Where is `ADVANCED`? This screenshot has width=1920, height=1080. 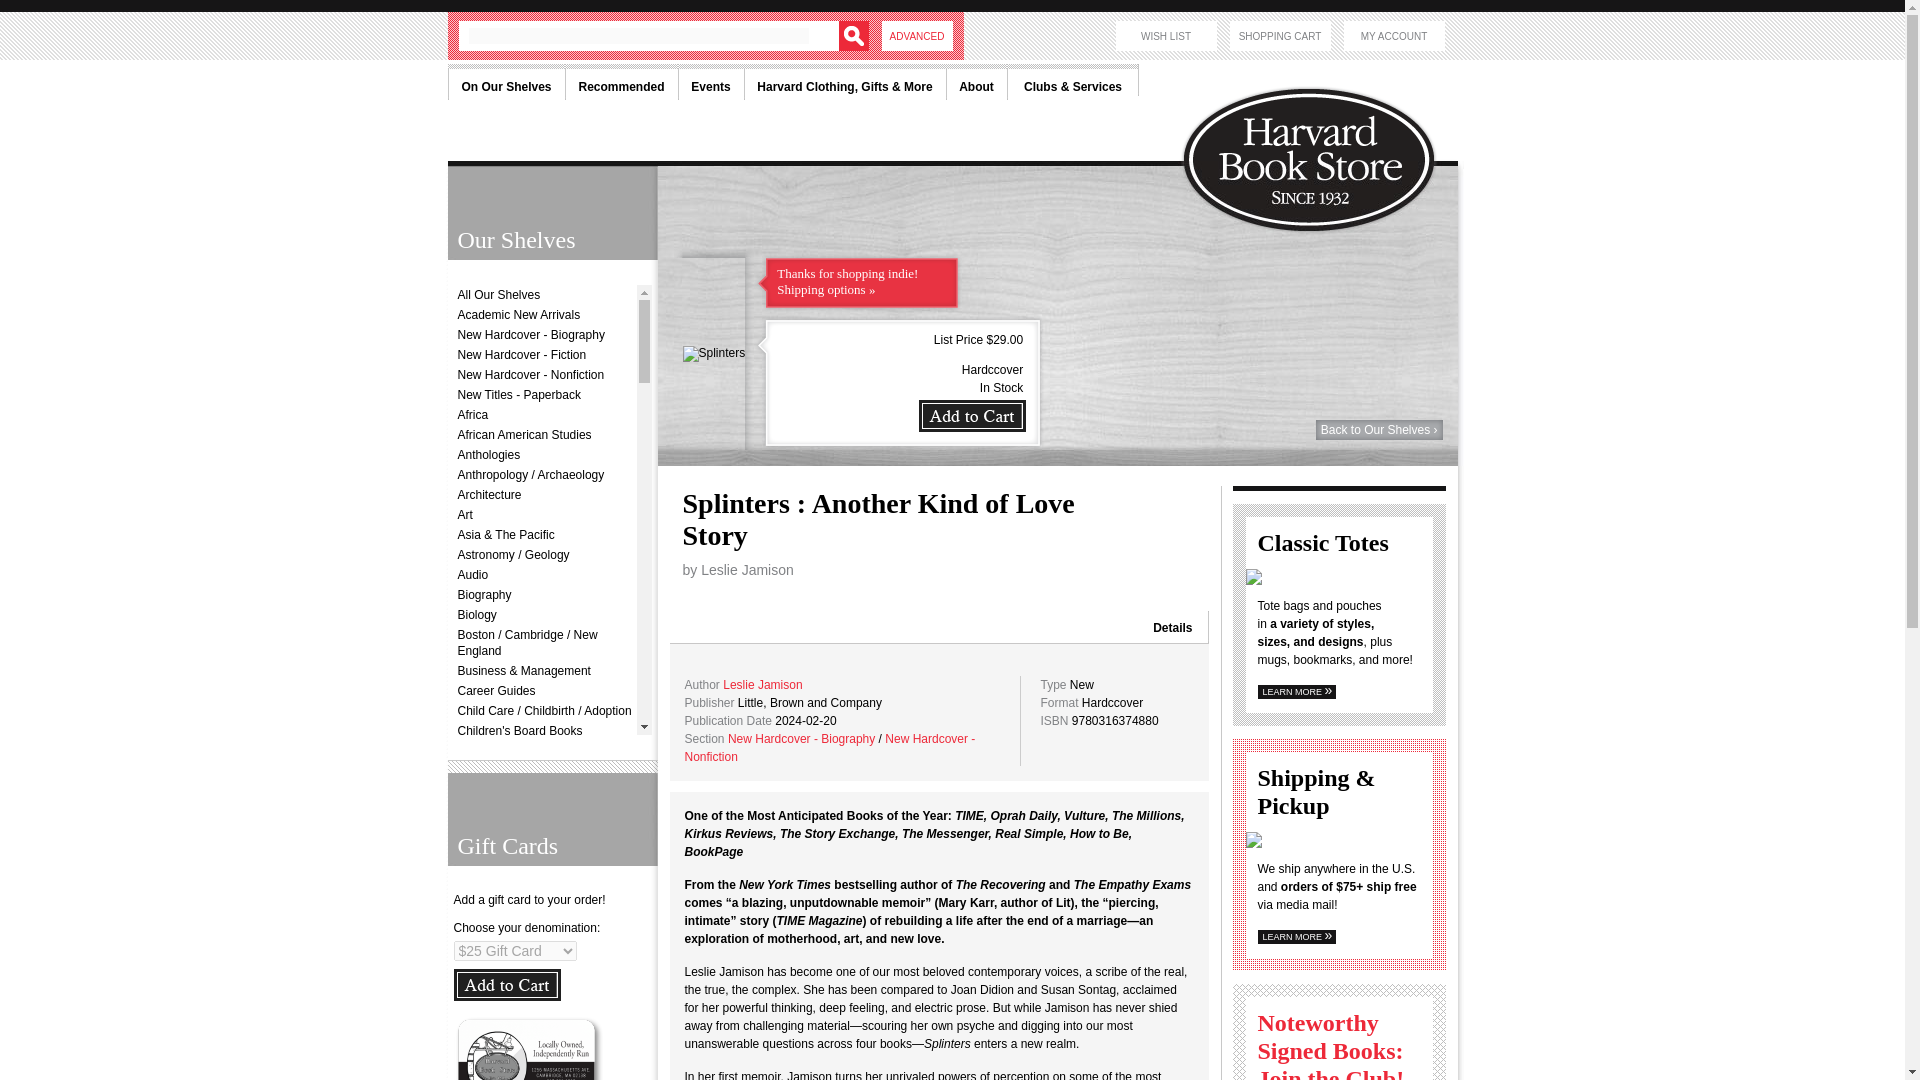
ADVANCED is located at coordinates (916, 35).